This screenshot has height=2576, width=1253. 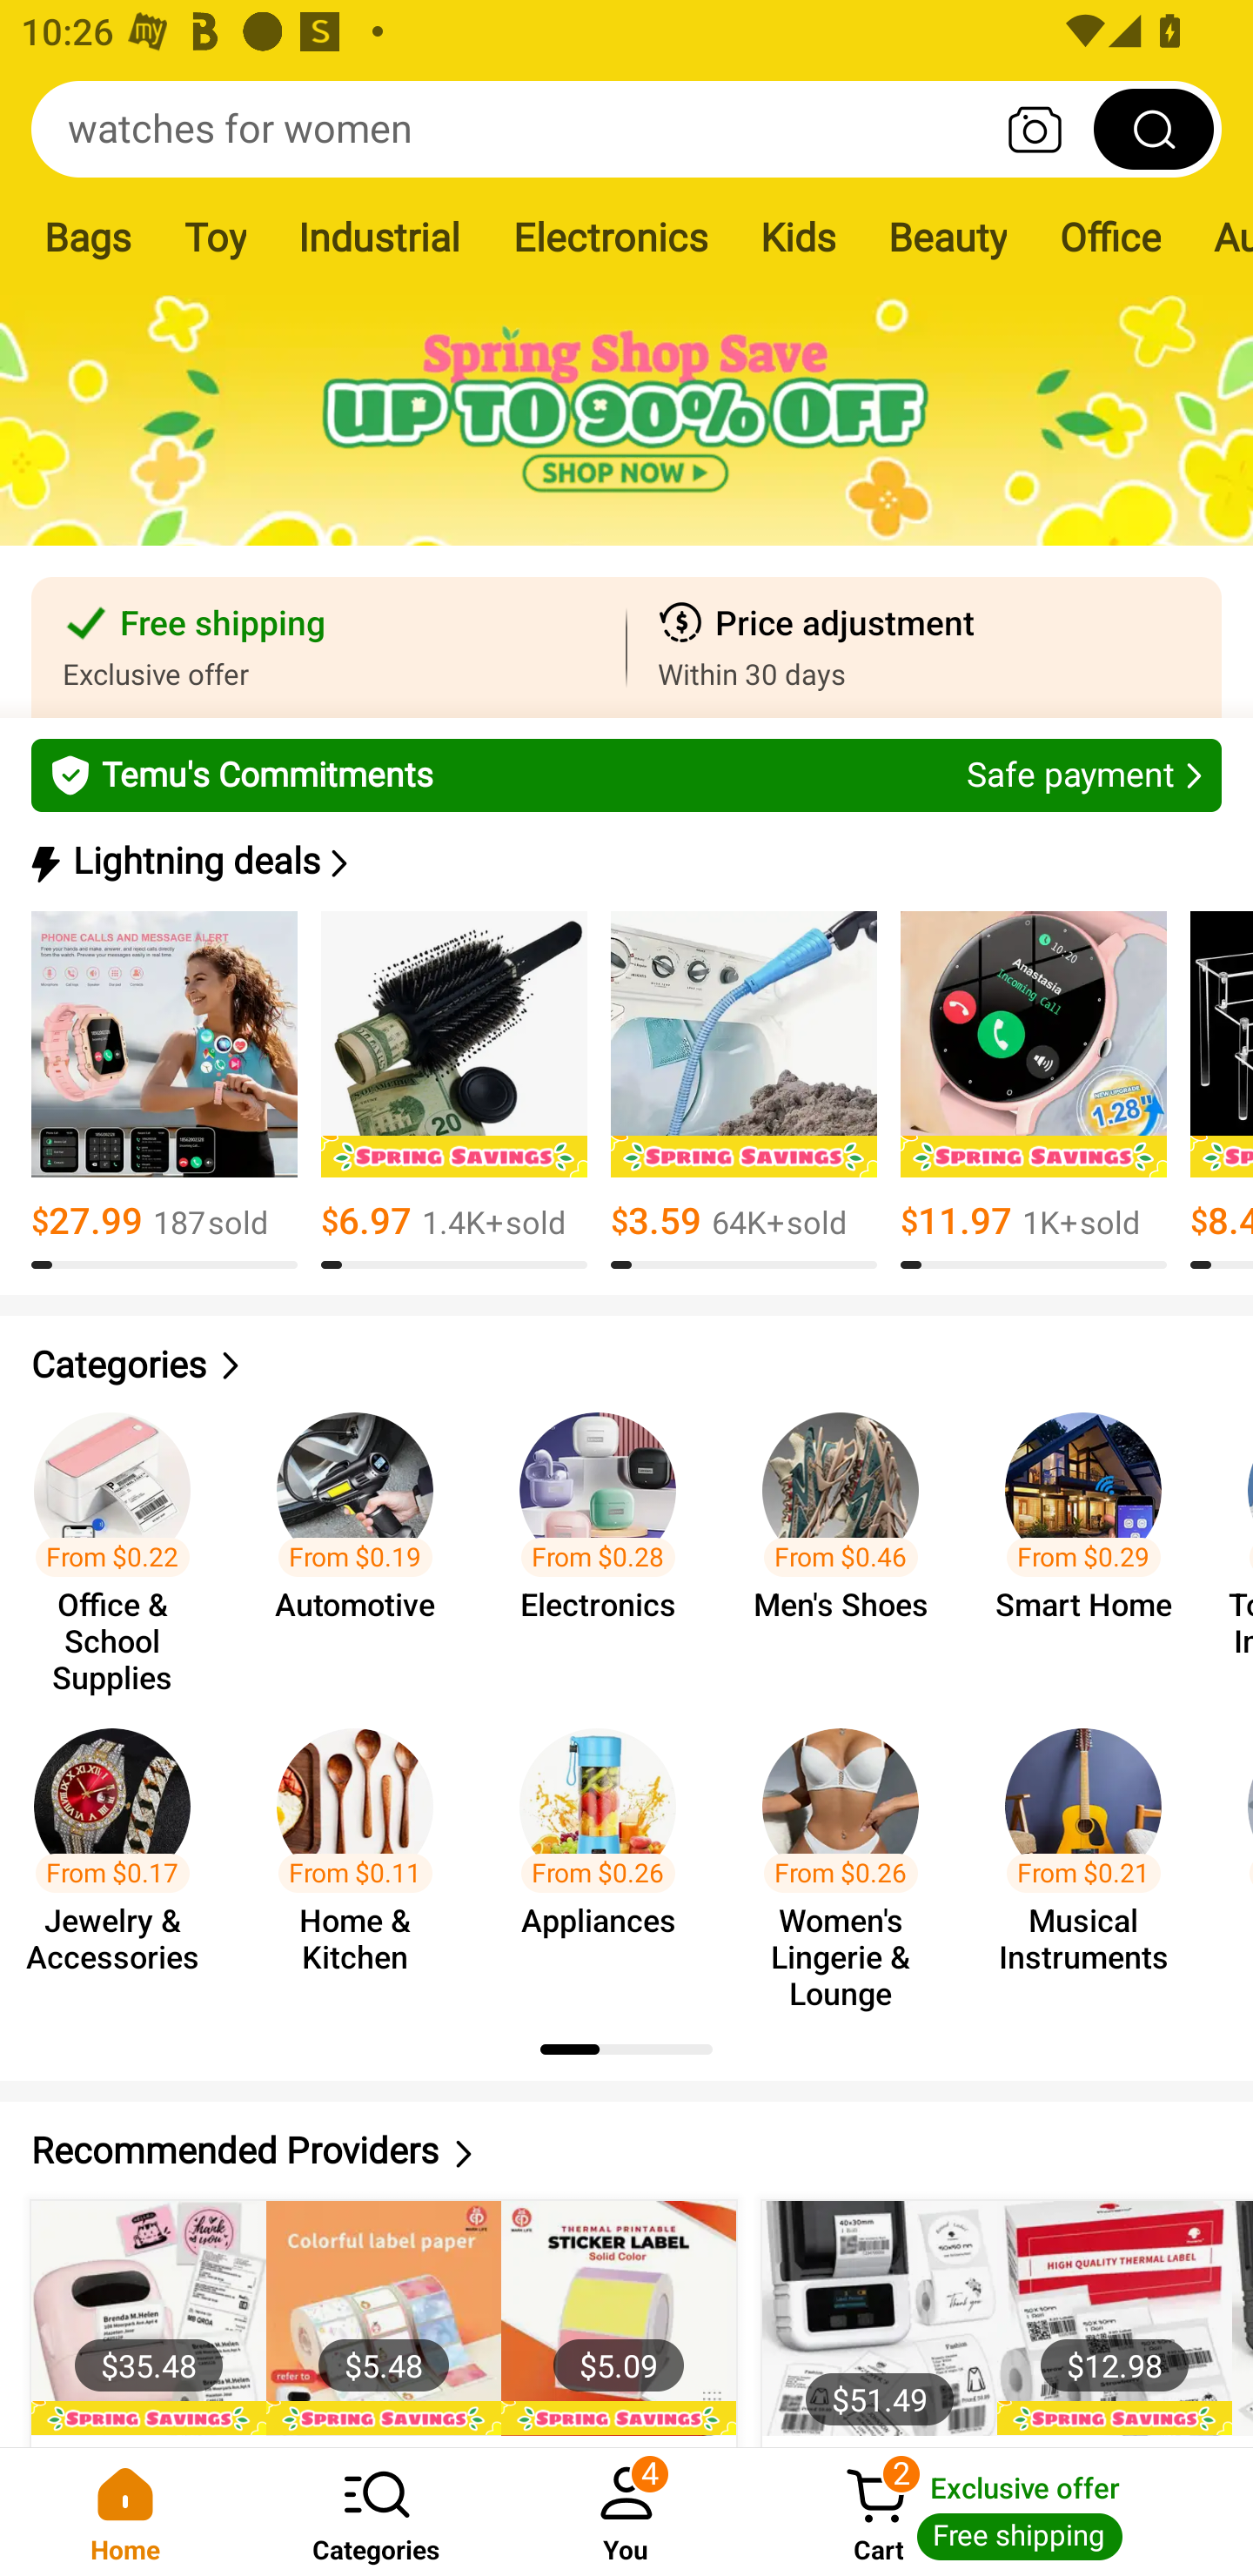 What do you see at coordinates (364, 1854) in the screenshot?
I see `From $0.11 Home & Kitchen` at bounding box center [364, 1854].